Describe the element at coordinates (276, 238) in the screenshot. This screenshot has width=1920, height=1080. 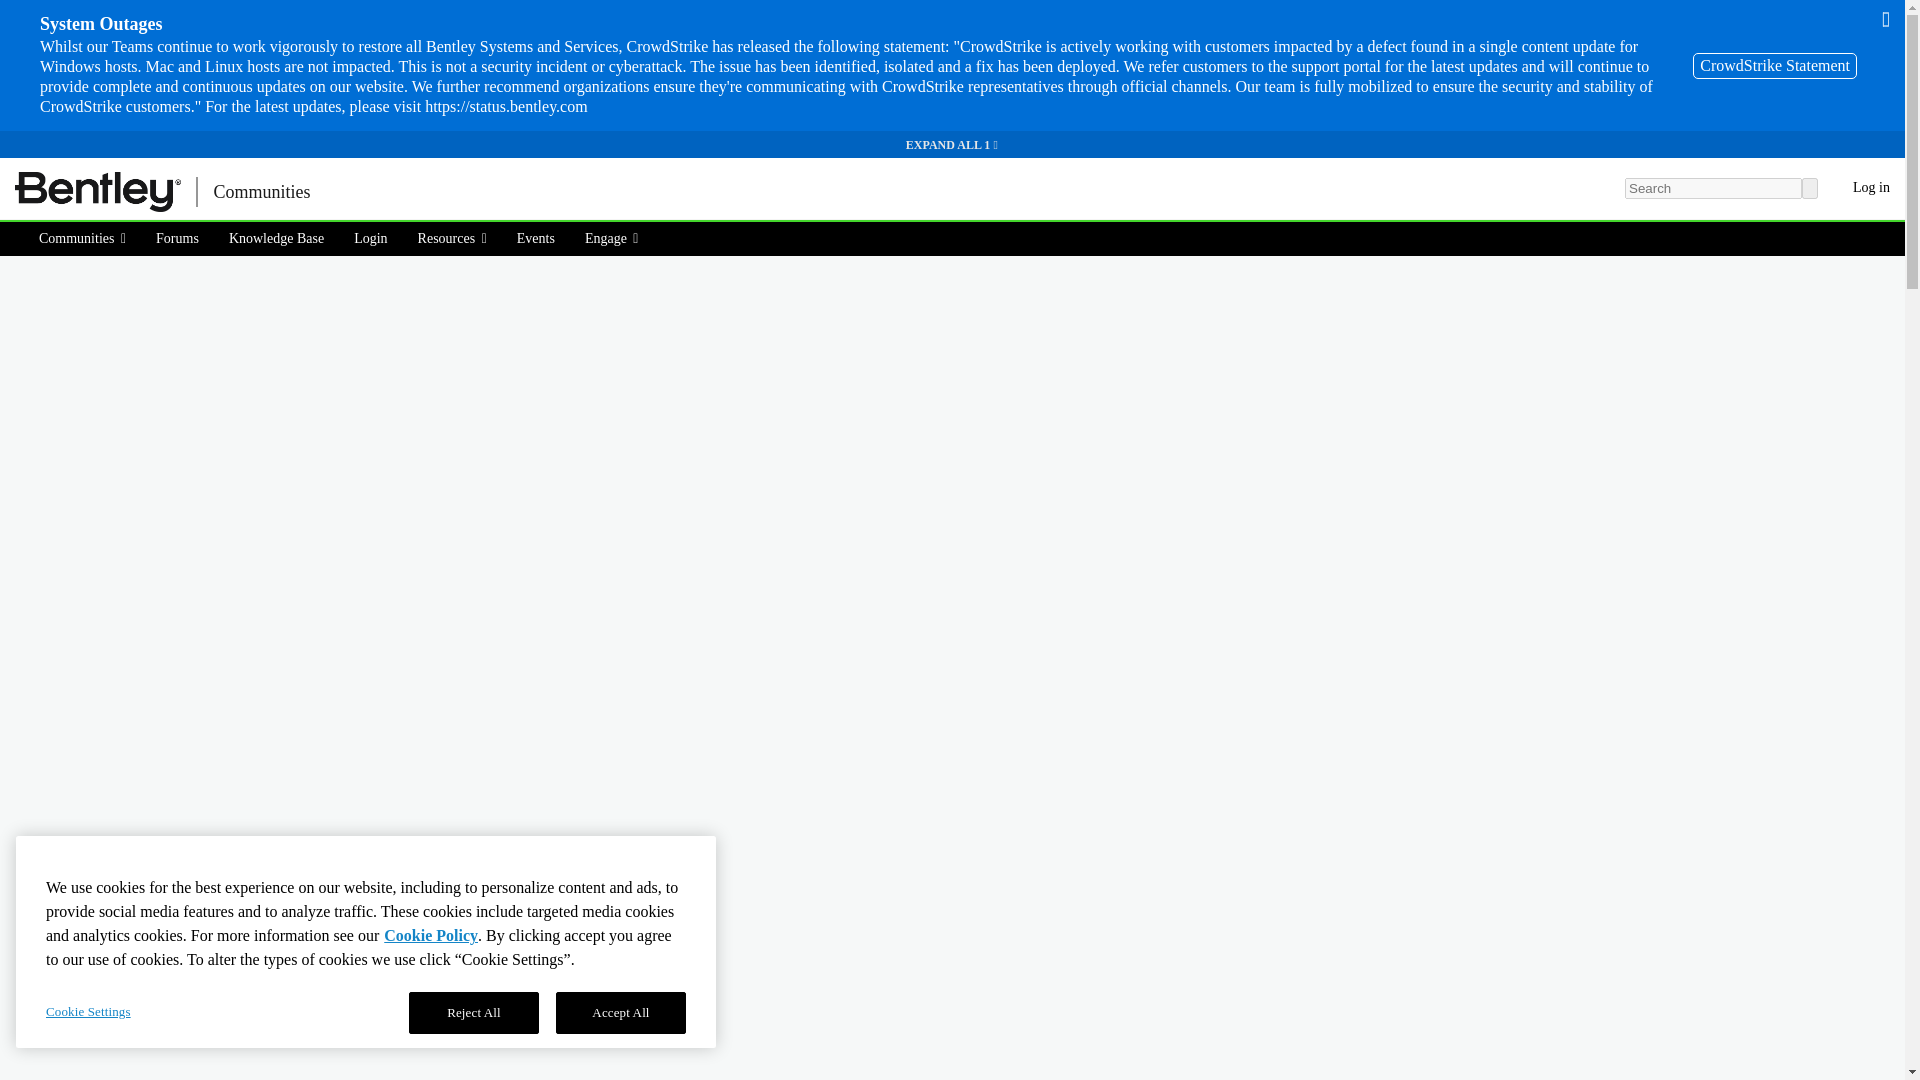
I see `Knowledge Base` at that location.